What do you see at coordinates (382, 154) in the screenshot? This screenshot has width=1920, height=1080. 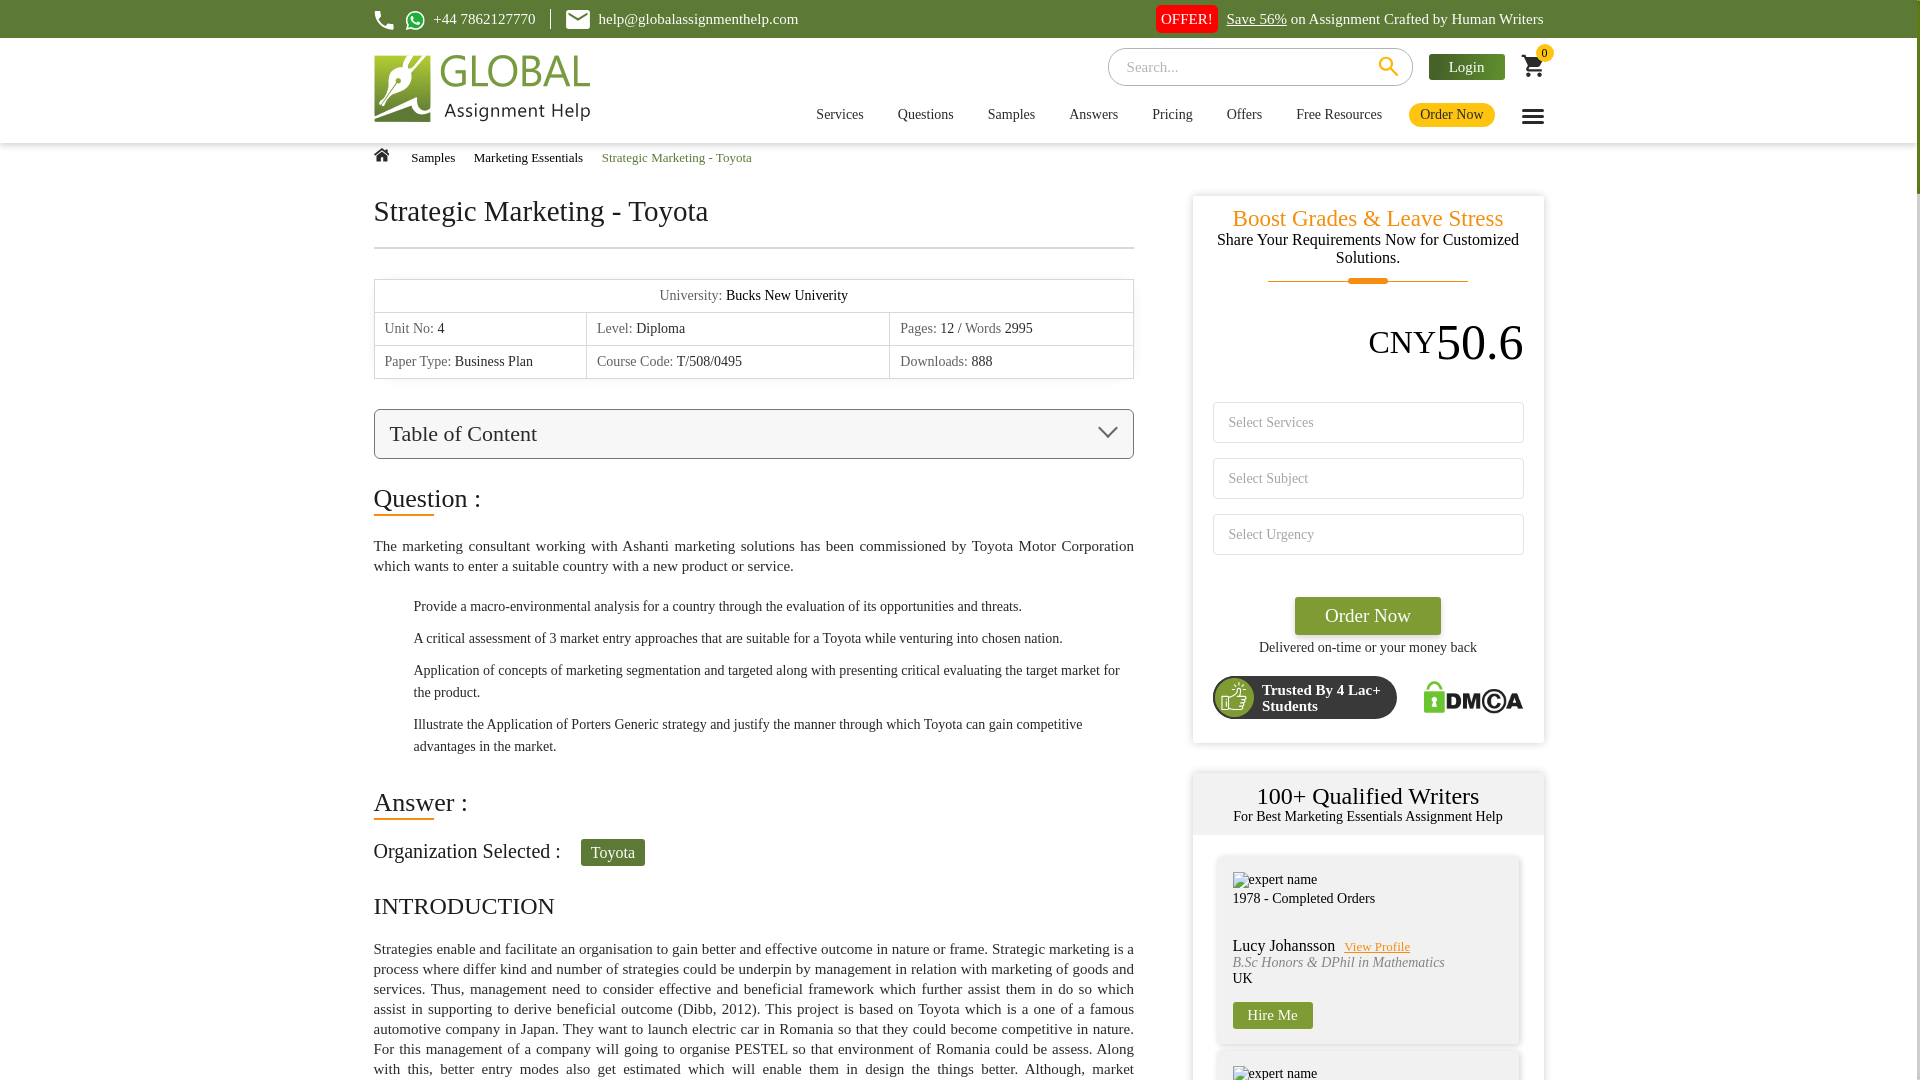 I see `Home` at bounding box center [382, 154].